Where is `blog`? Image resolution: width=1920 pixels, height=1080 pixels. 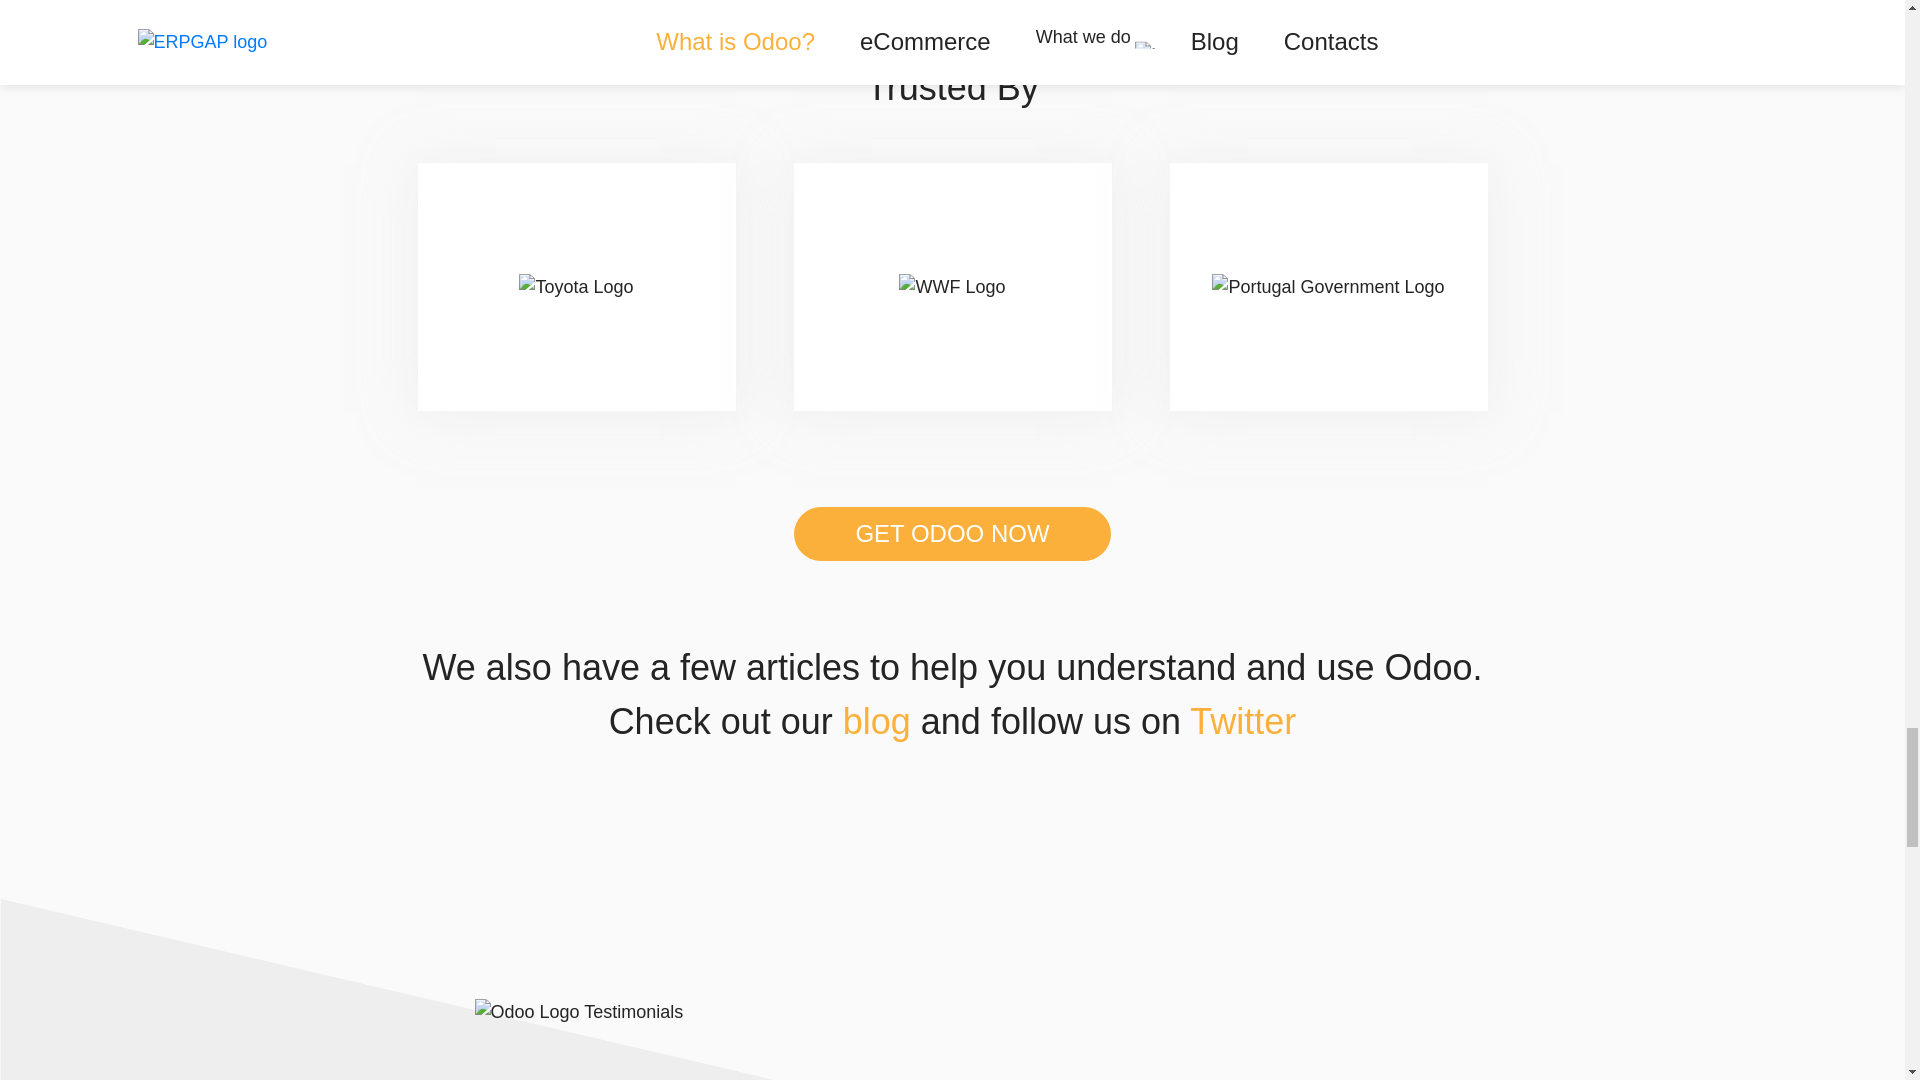 blog is located at coordinates (876, 720).